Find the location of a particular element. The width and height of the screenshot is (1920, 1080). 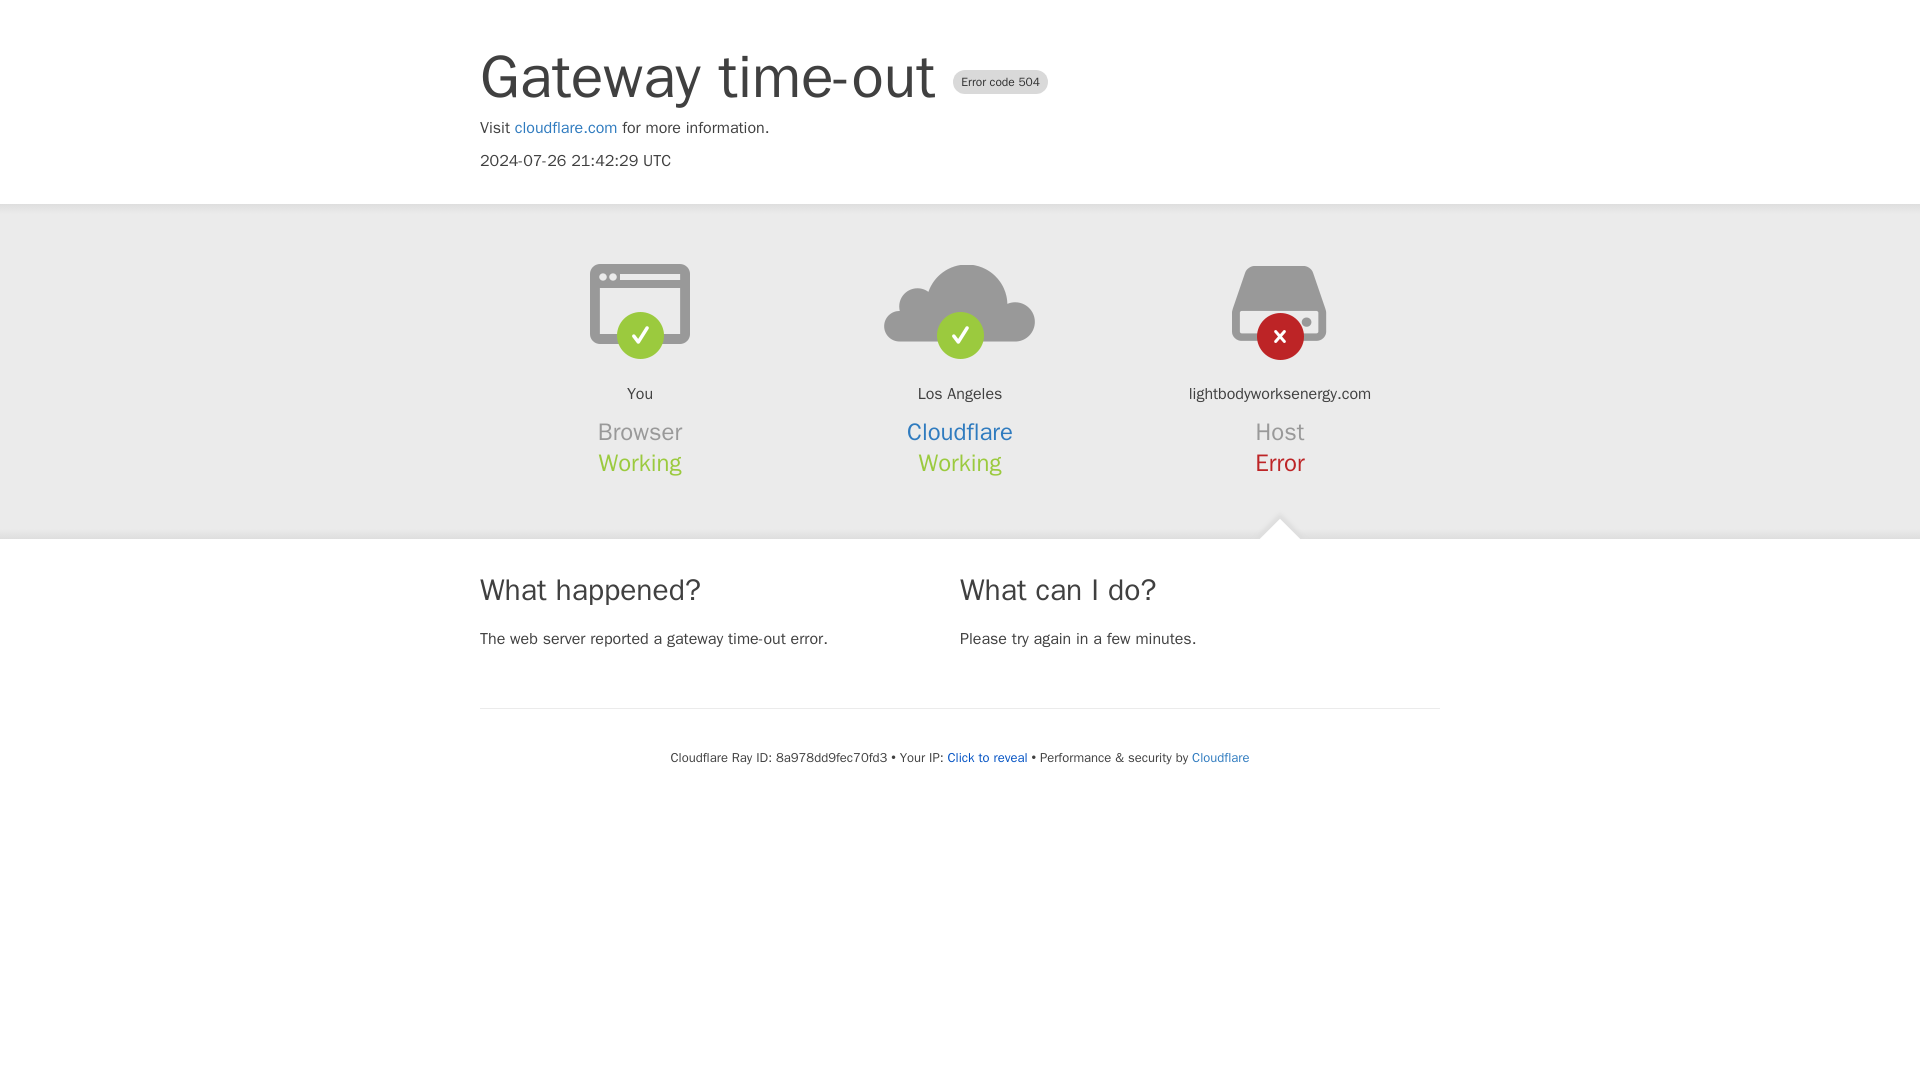

Cloudflare is located at coordinates (1220, 757).